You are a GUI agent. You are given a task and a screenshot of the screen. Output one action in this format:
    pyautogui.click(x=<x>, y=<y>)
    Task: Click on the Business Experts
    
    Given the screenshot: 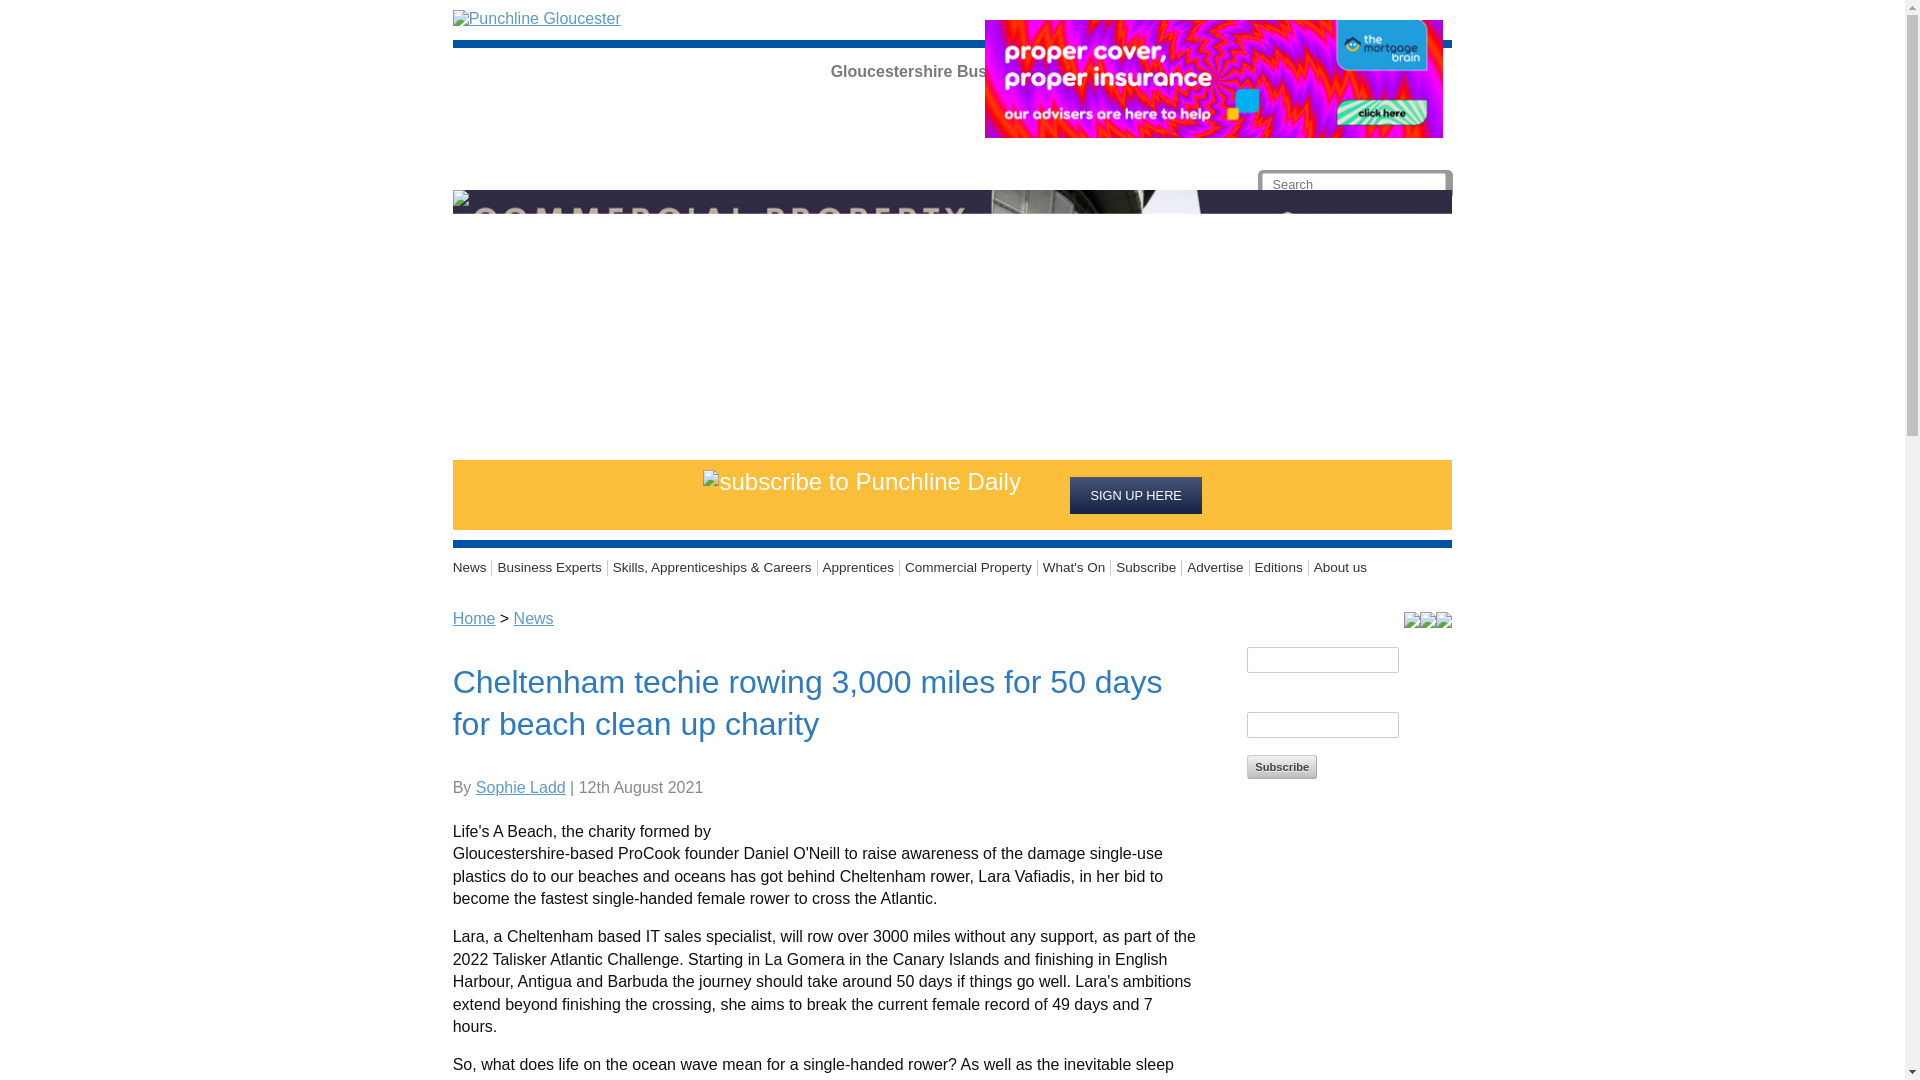 What is the action you would take?
    pyautogui.click(x=548, y=568)
    